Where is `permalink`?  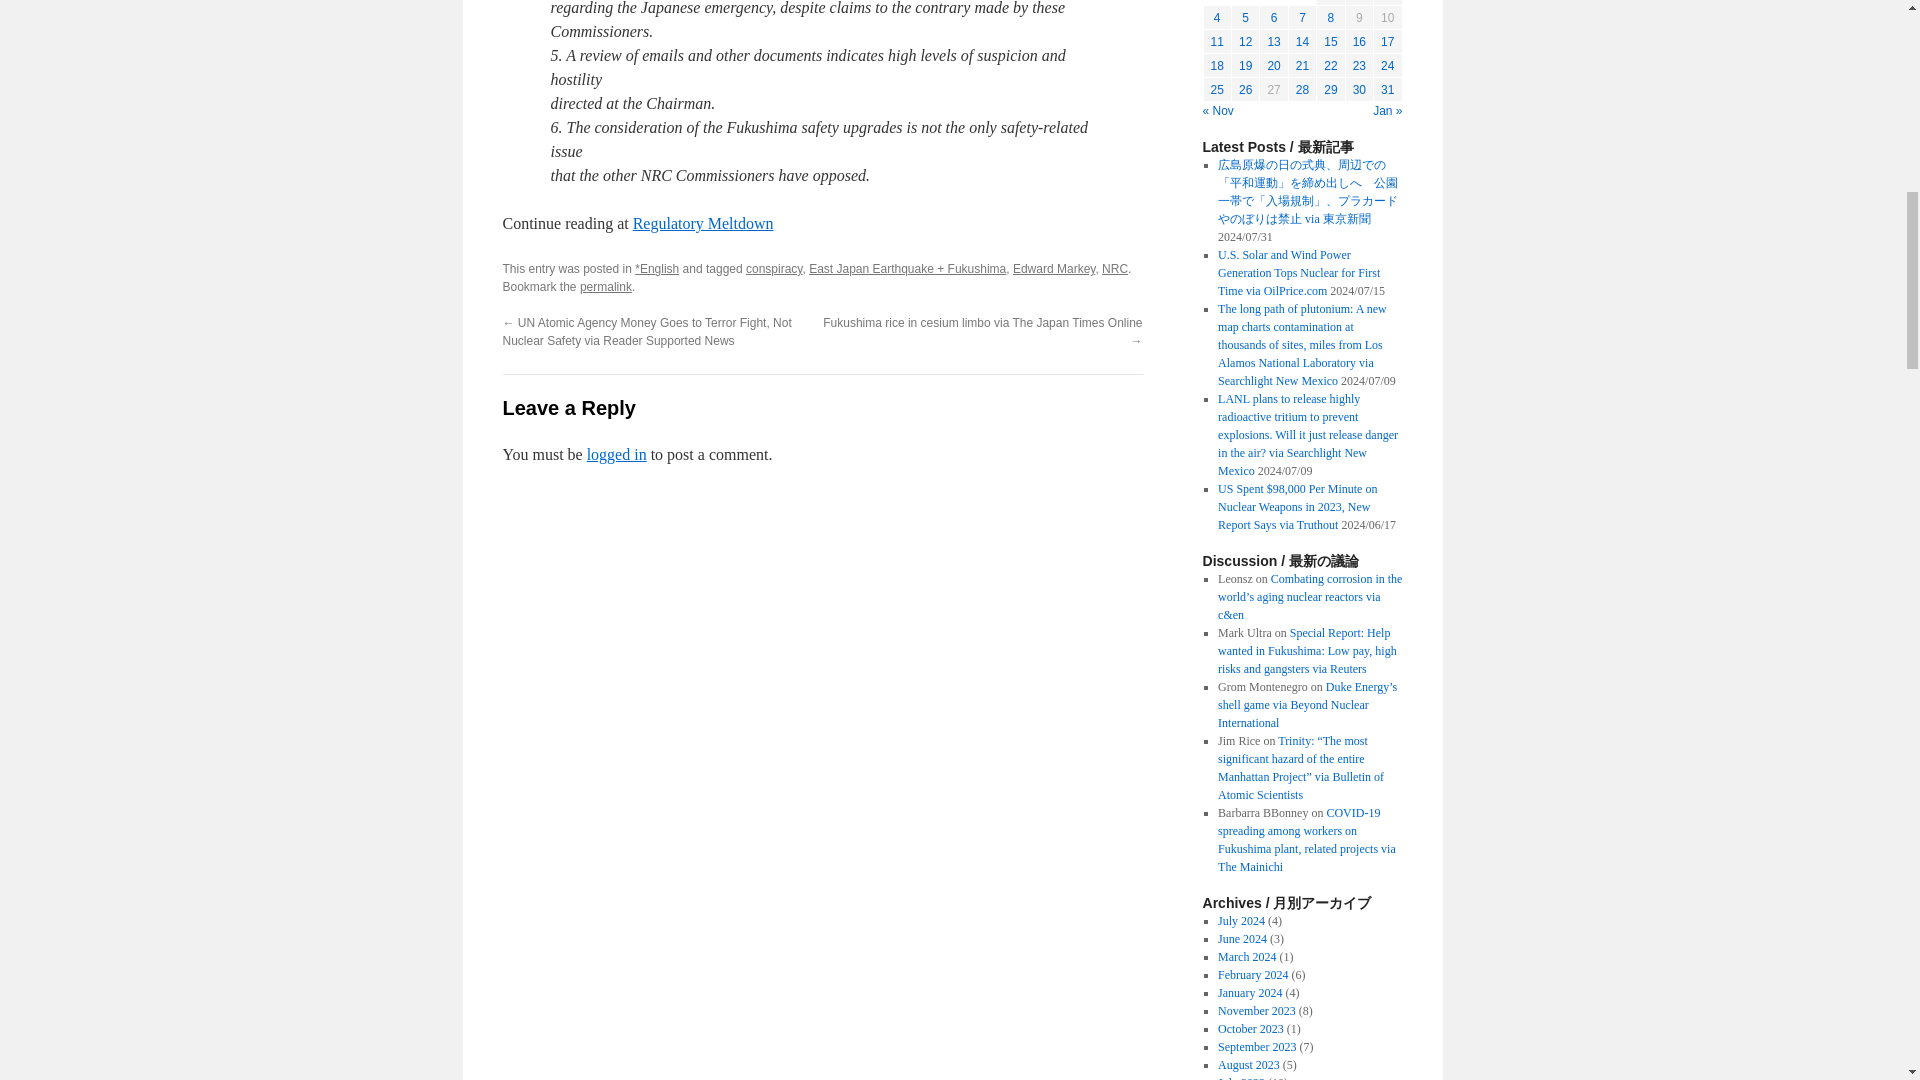
permalink is located at coordinates (605, 286).